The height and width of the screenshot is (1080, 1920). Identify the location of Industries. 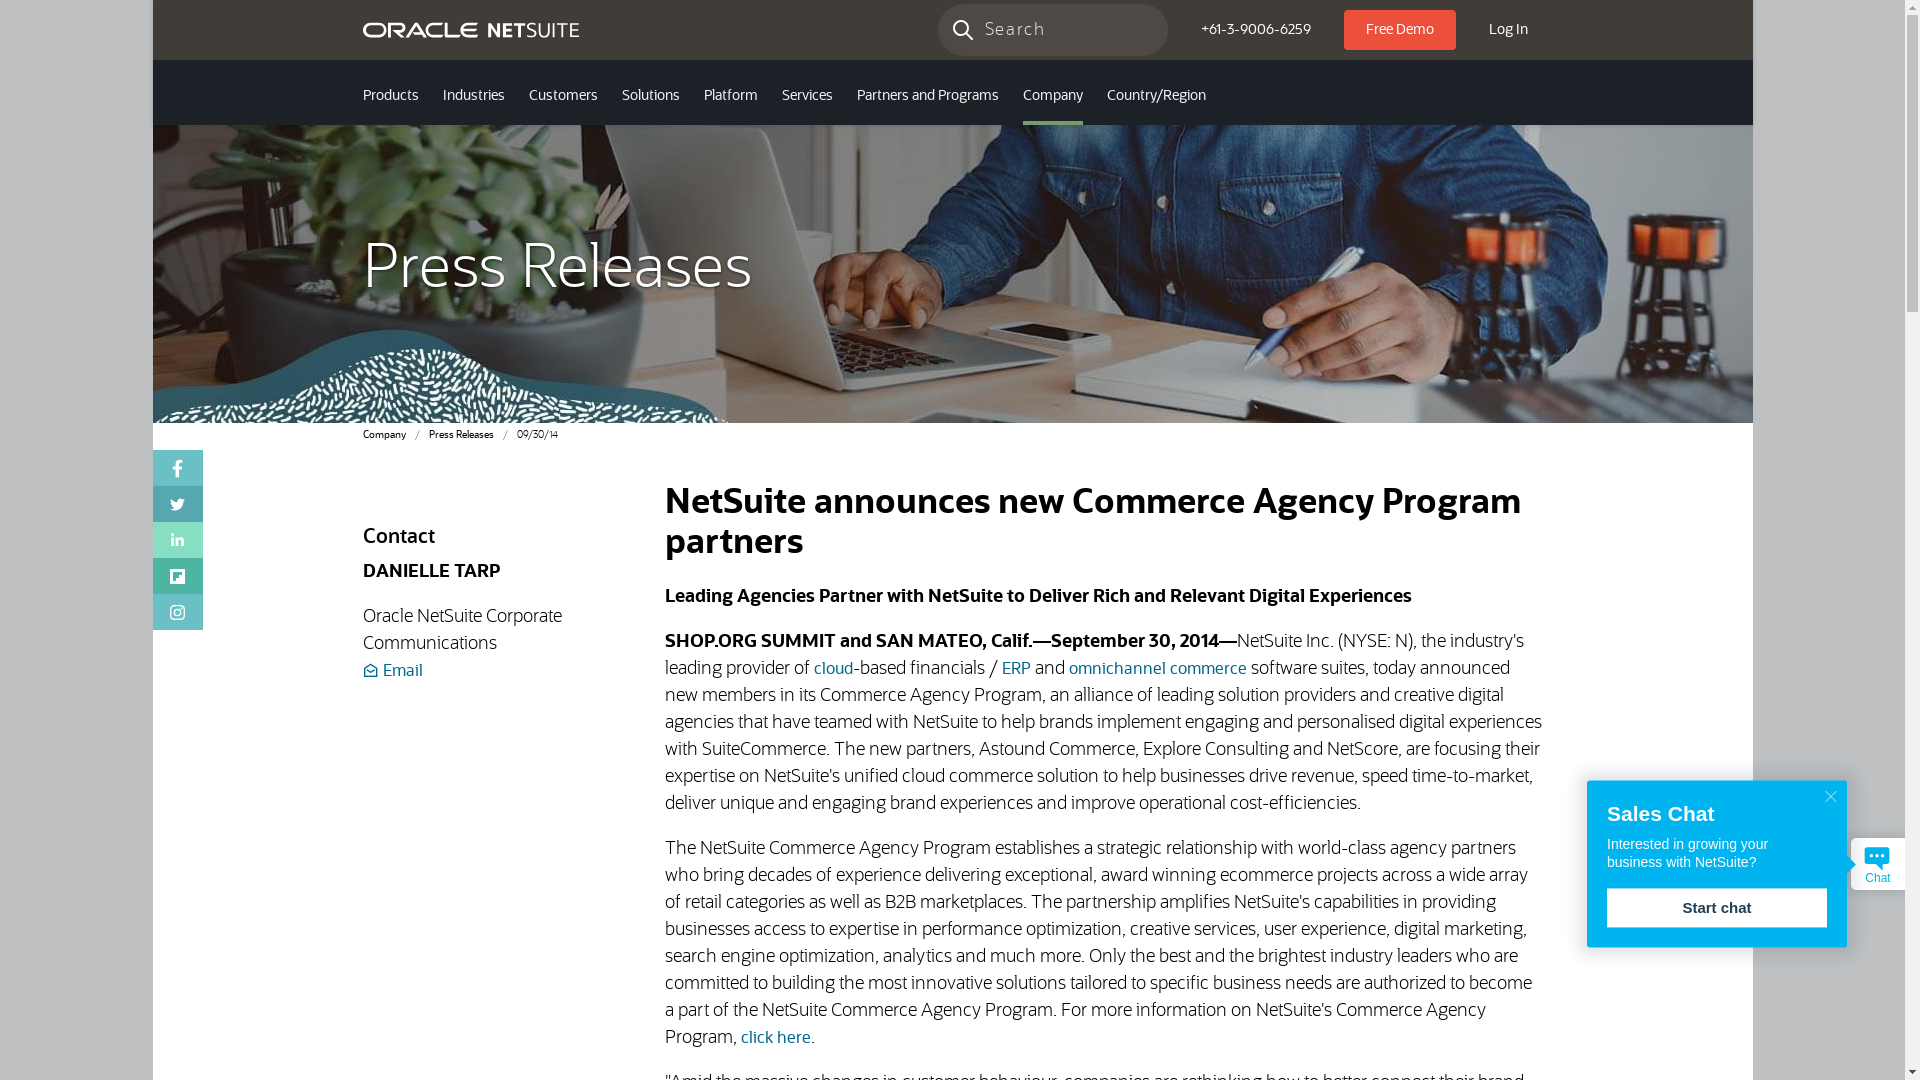
(473, 98).